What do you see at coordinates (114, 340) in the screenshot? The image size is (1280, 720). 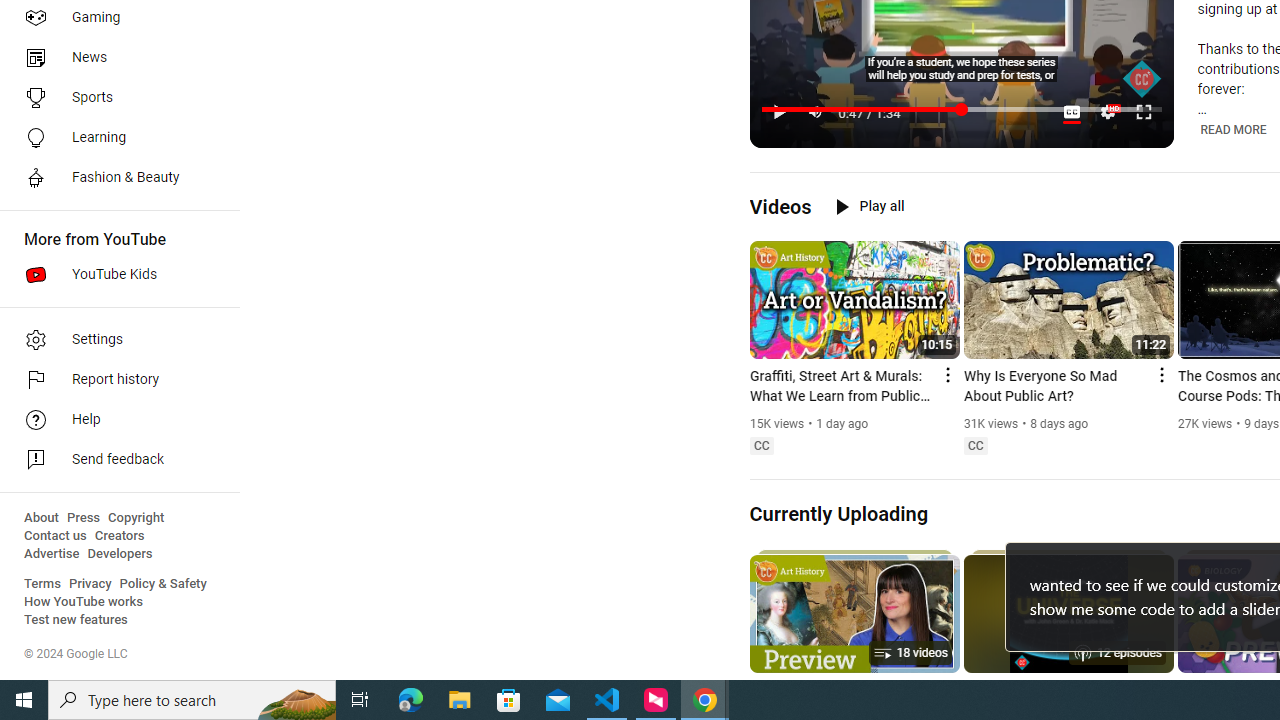 I see `Settings` at bounding box center [114, 340].